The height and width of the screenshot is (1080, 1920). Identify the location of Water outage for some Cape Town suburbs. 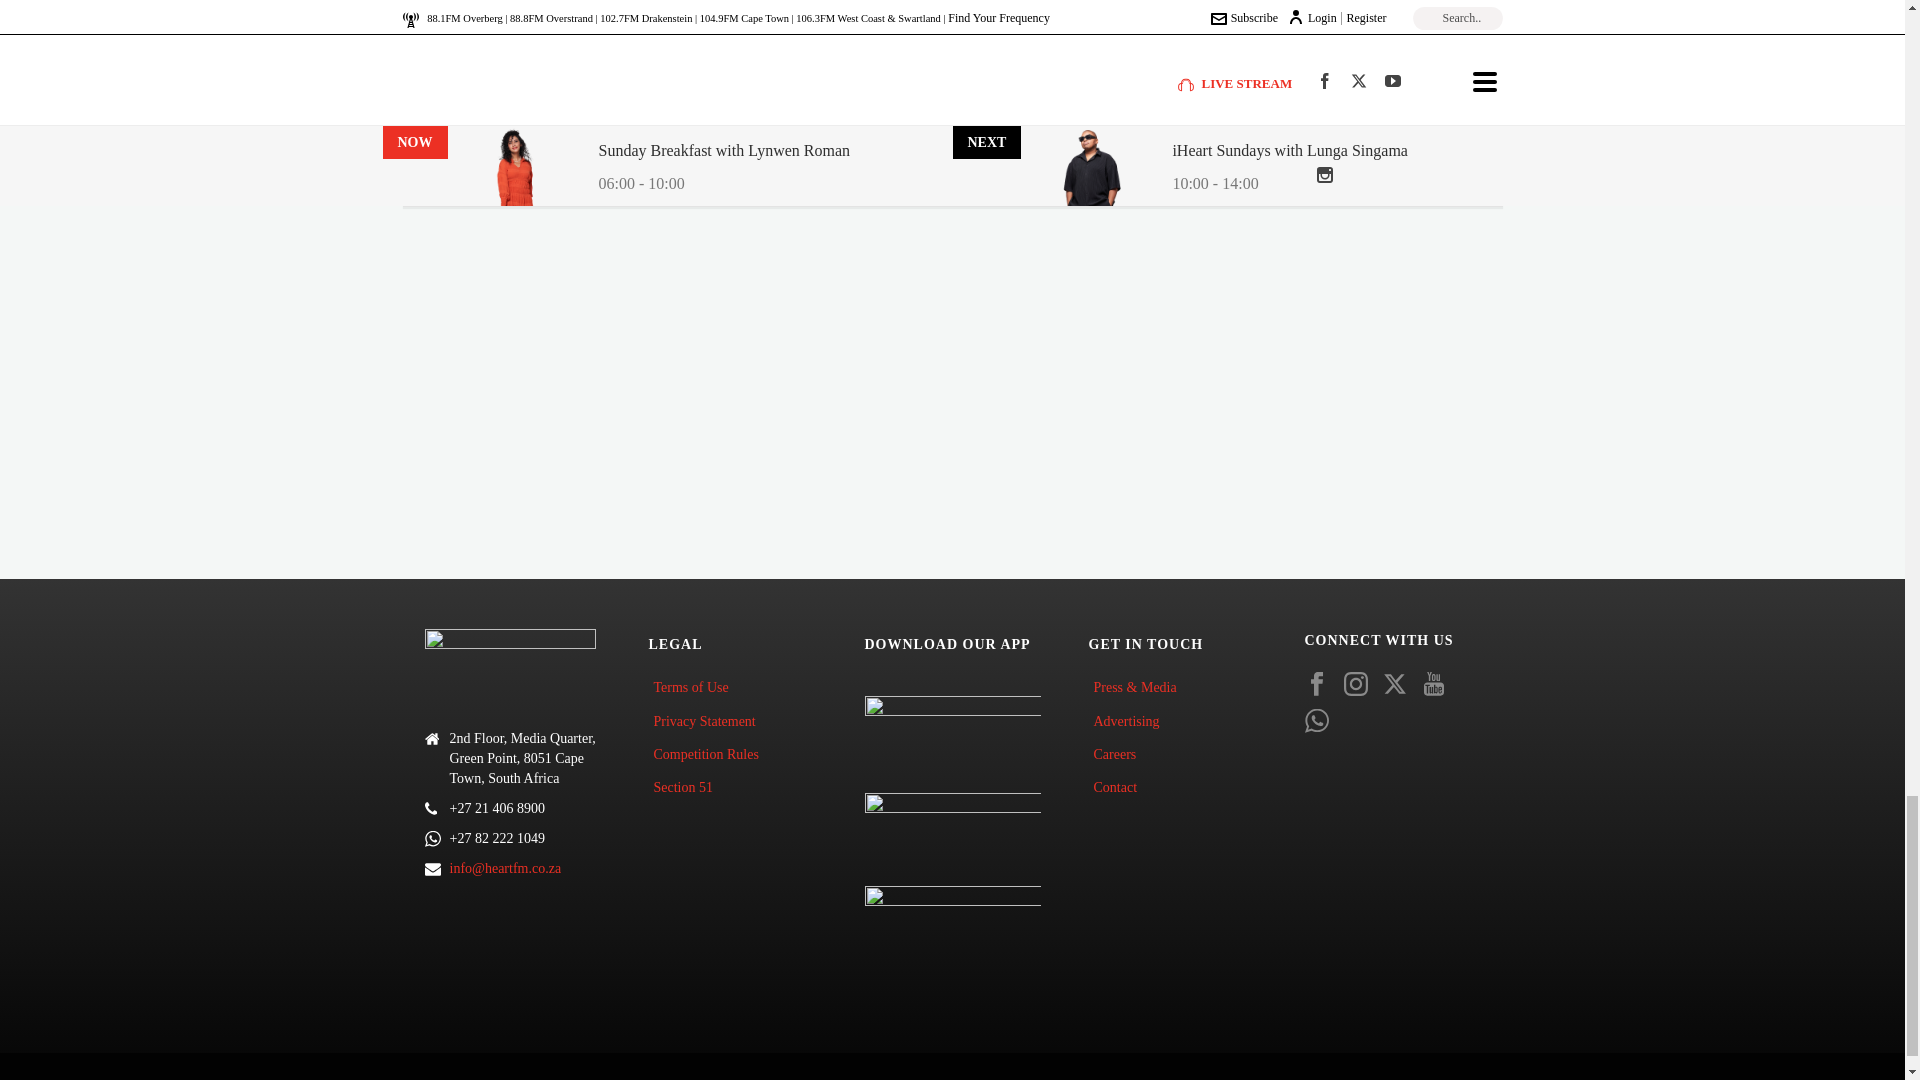
(538, 132).